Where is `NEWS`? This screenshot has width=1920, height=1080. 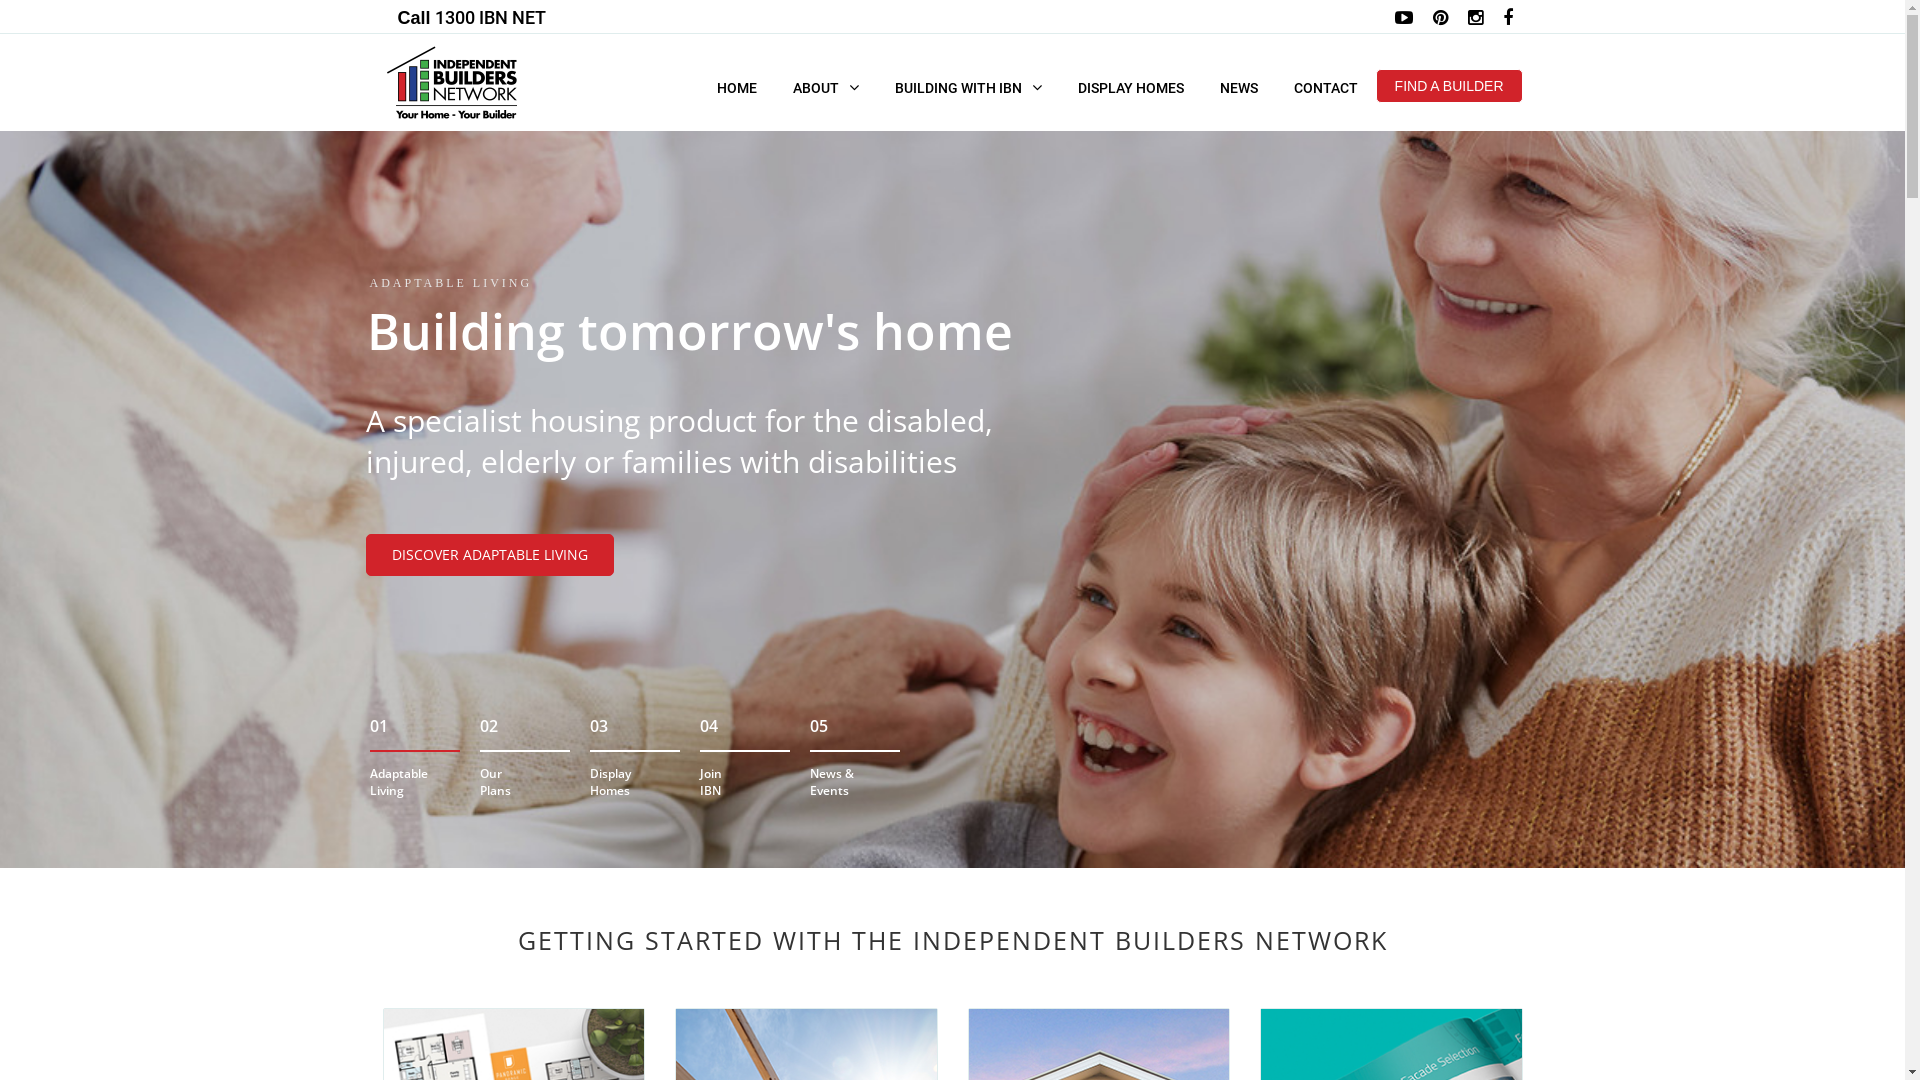
NEWS is located at coordinates (1239, 86).